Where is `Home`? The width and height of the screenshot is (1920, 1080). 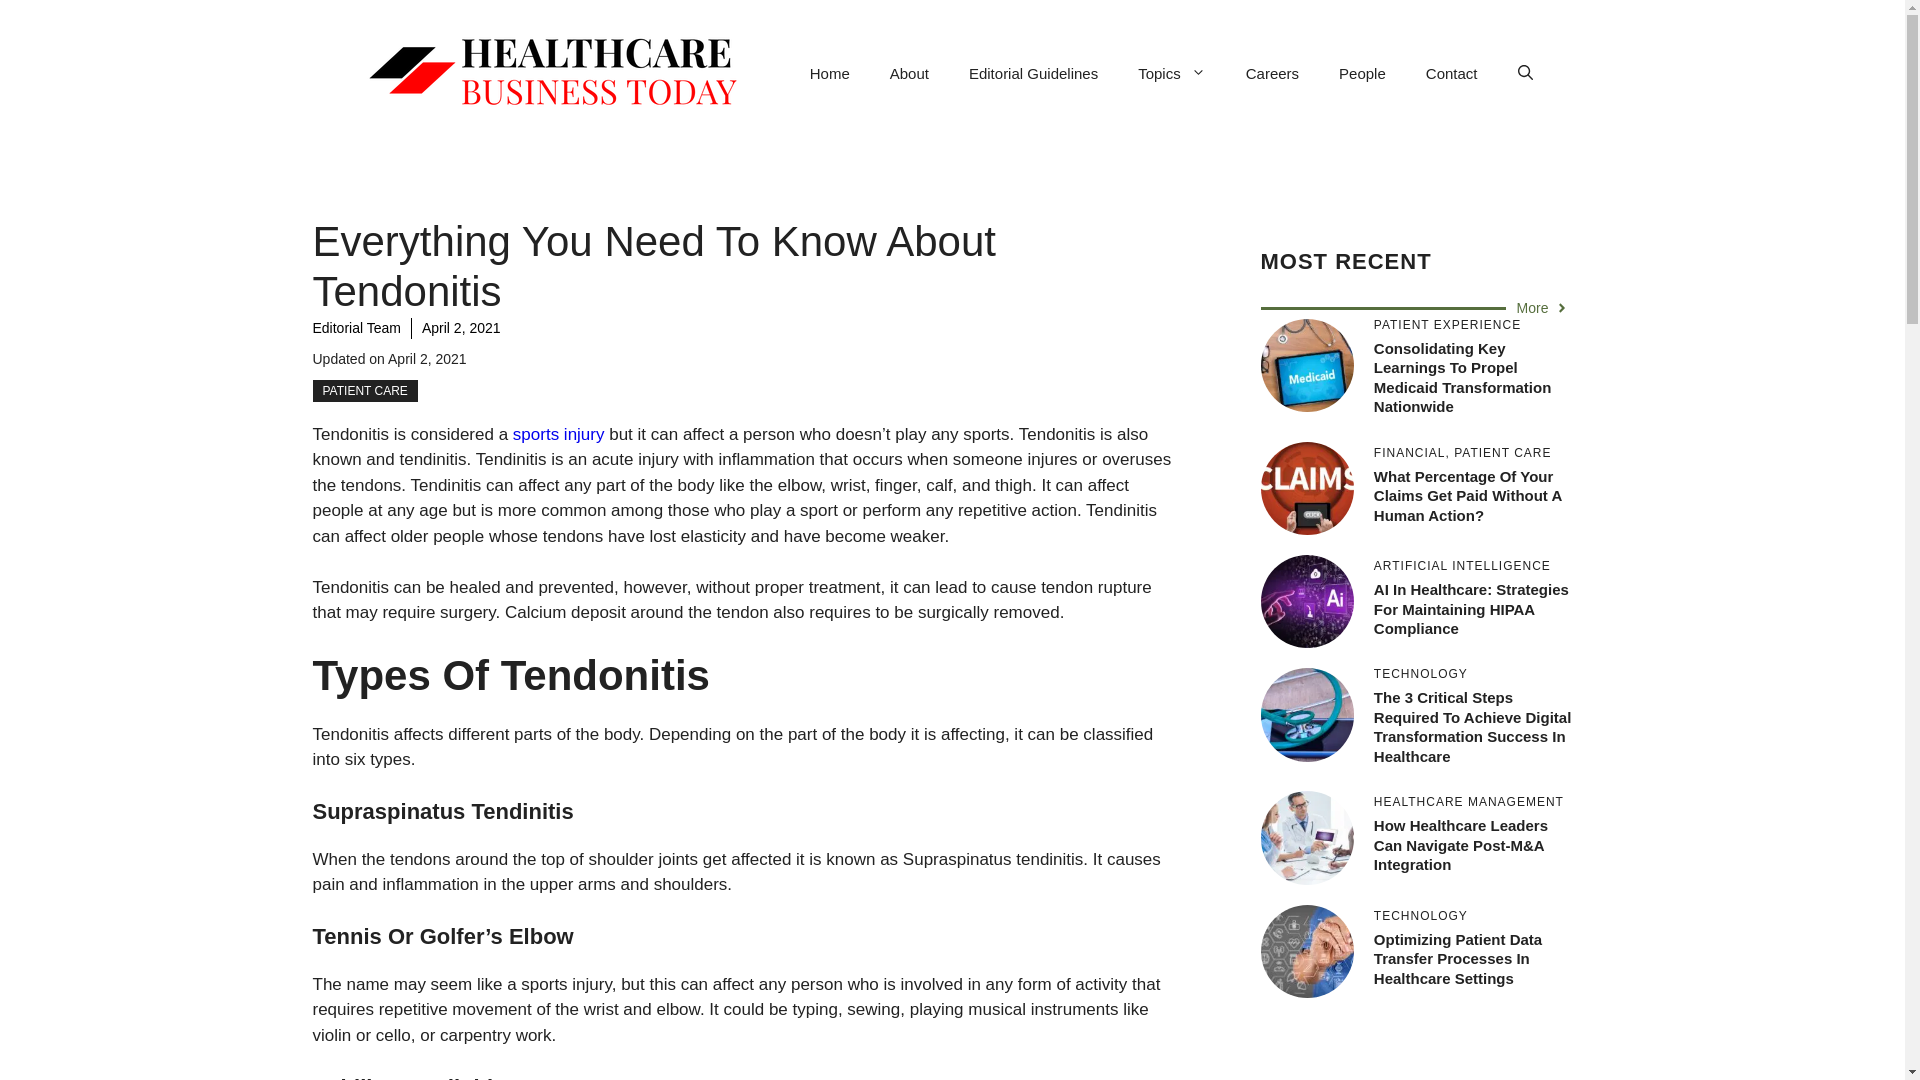 Home is located at coordinates (829, 74).